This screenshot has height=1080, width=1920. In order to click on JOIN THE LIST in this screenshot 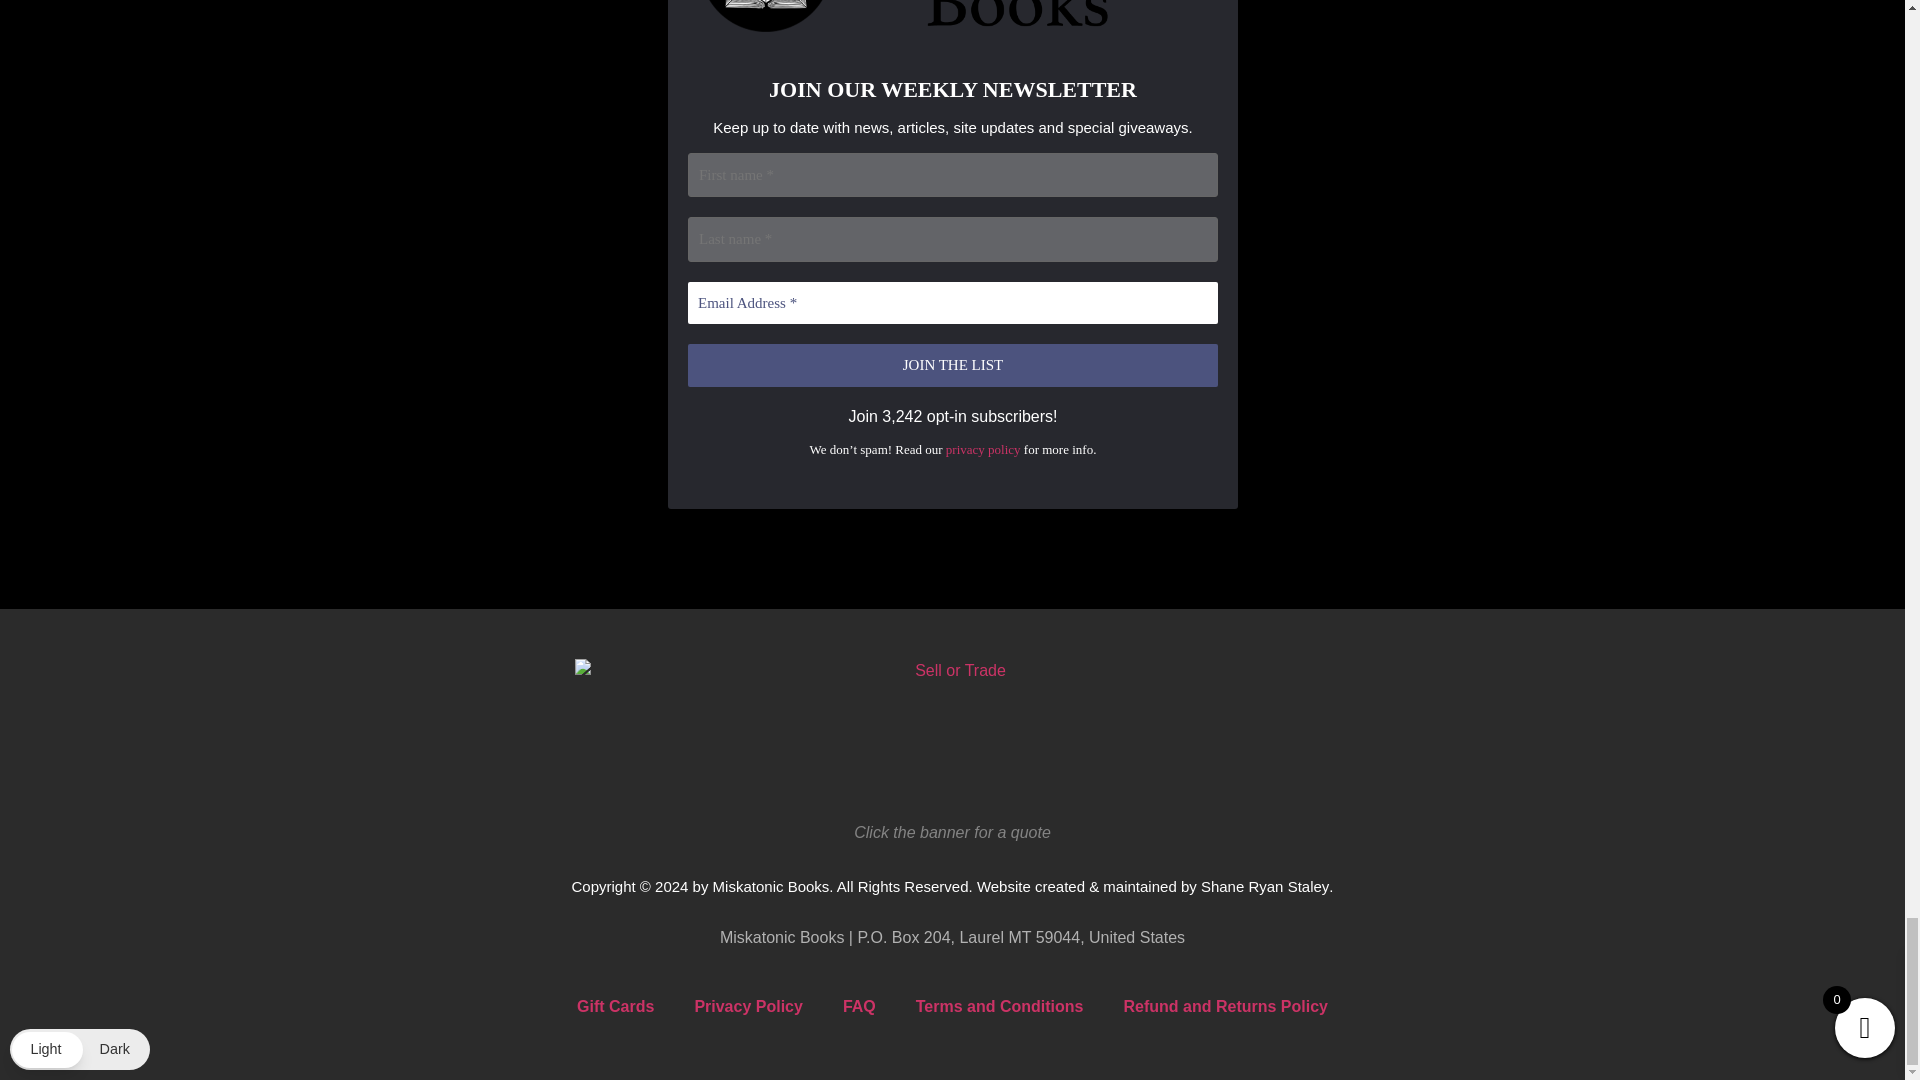, I will do `click(952, 366)`.